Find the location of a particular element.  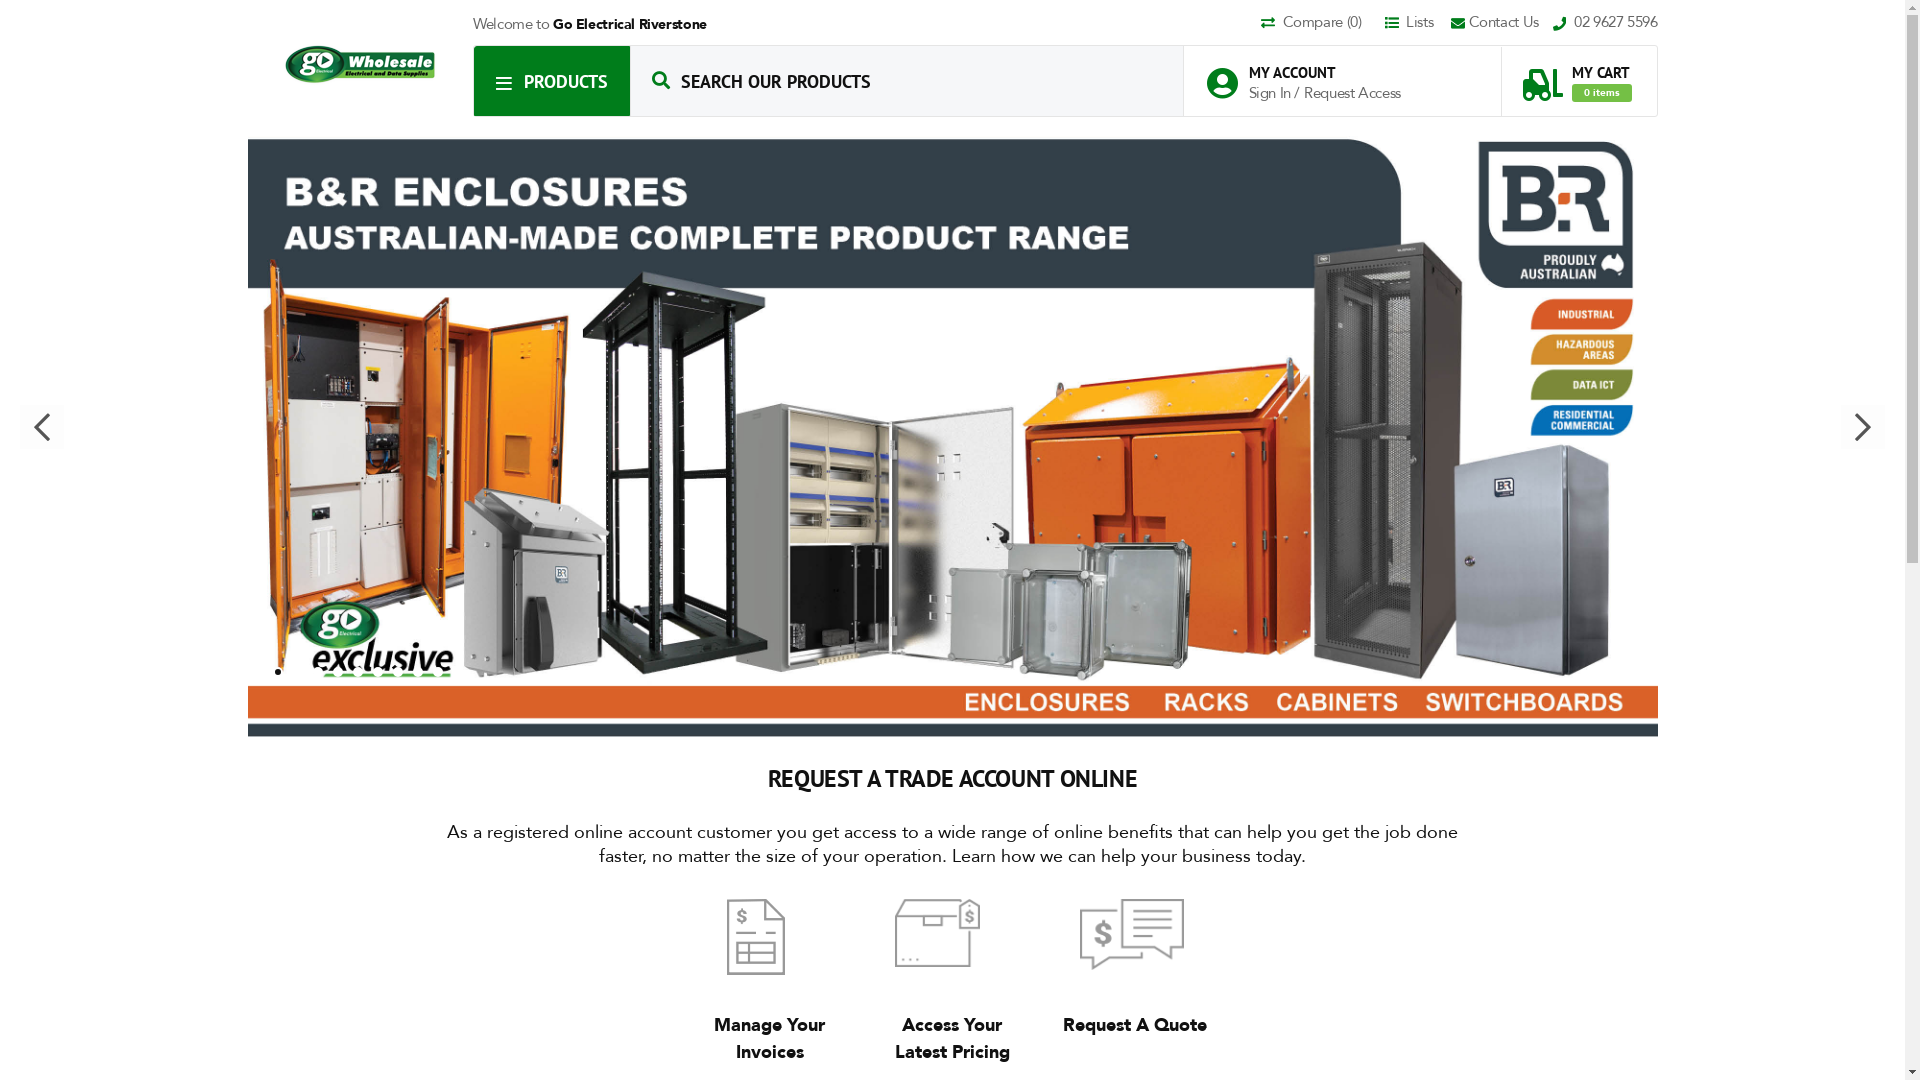

Contact Us is located at coordinates (1502, 24).